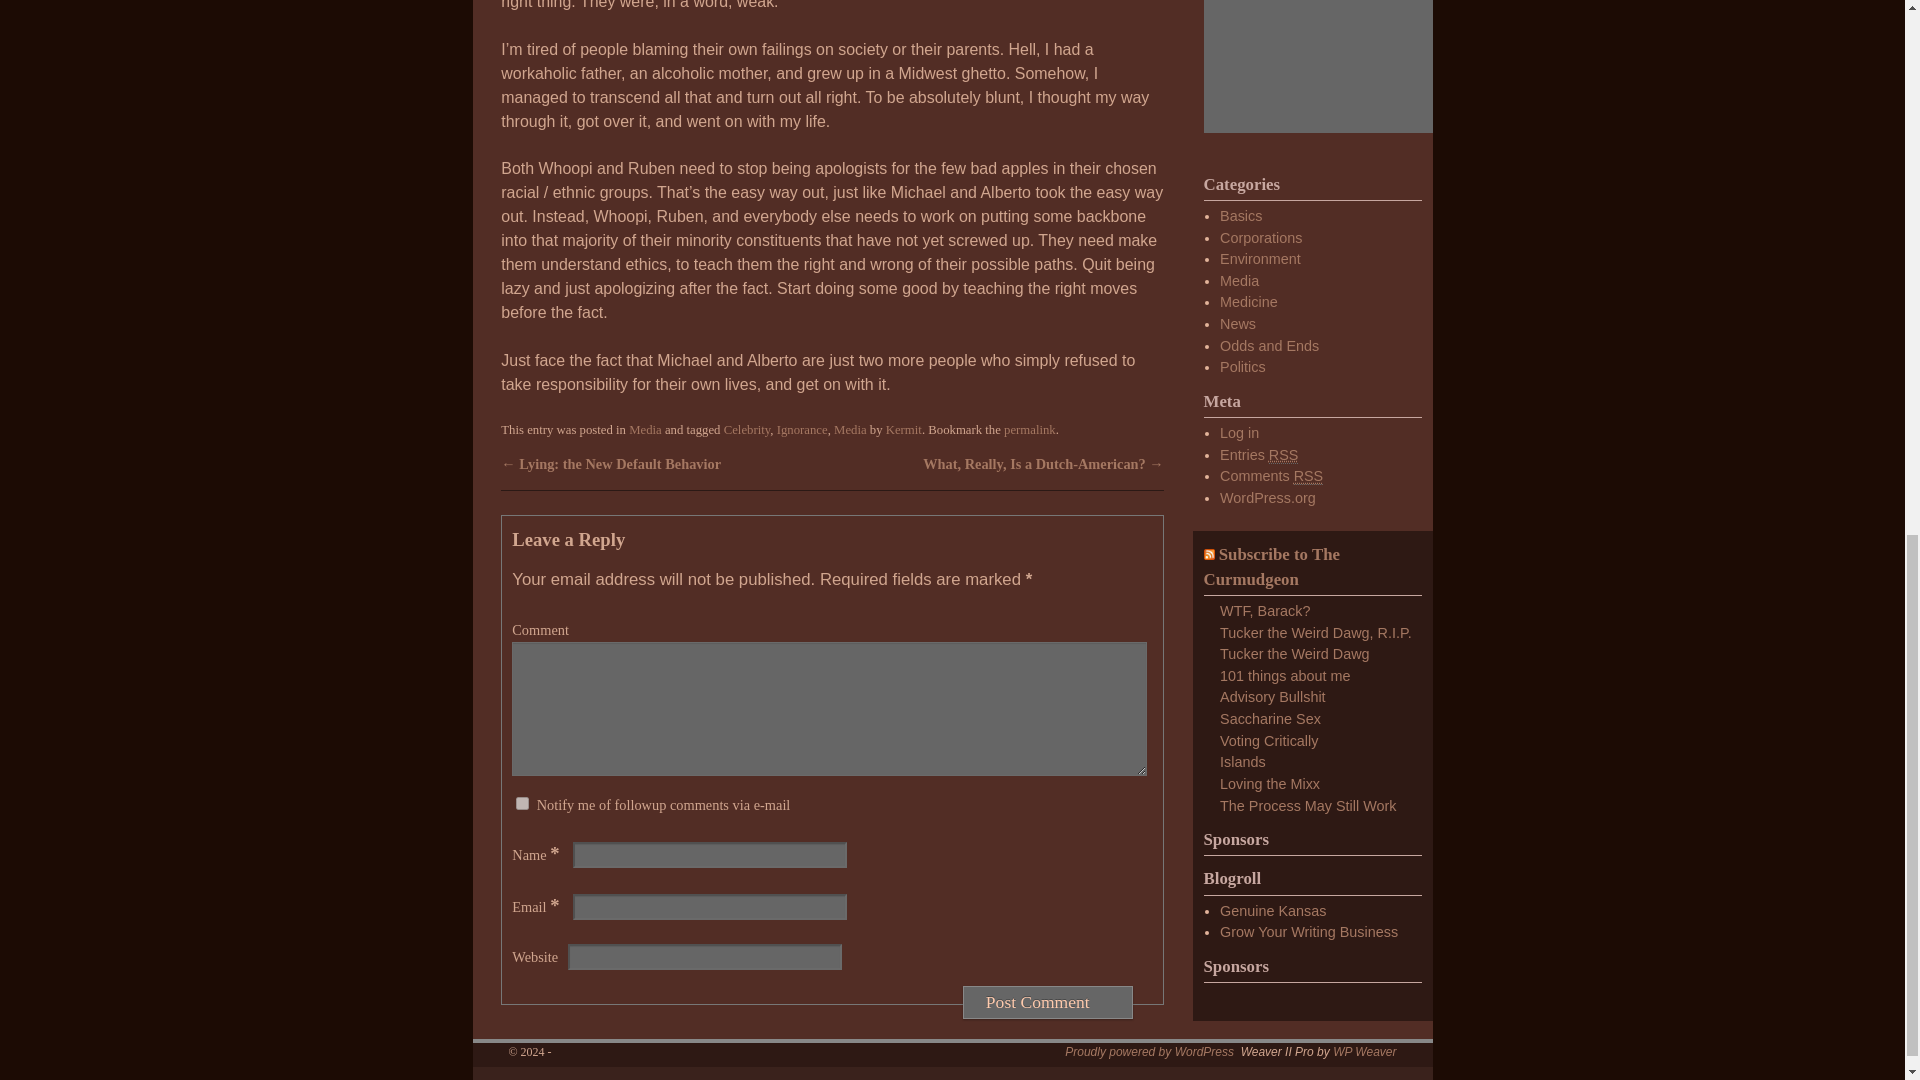 The image size is (1920, 1080). Describe the element at coordinates (646, 430) in the screenshot. I see `Media` at that location.